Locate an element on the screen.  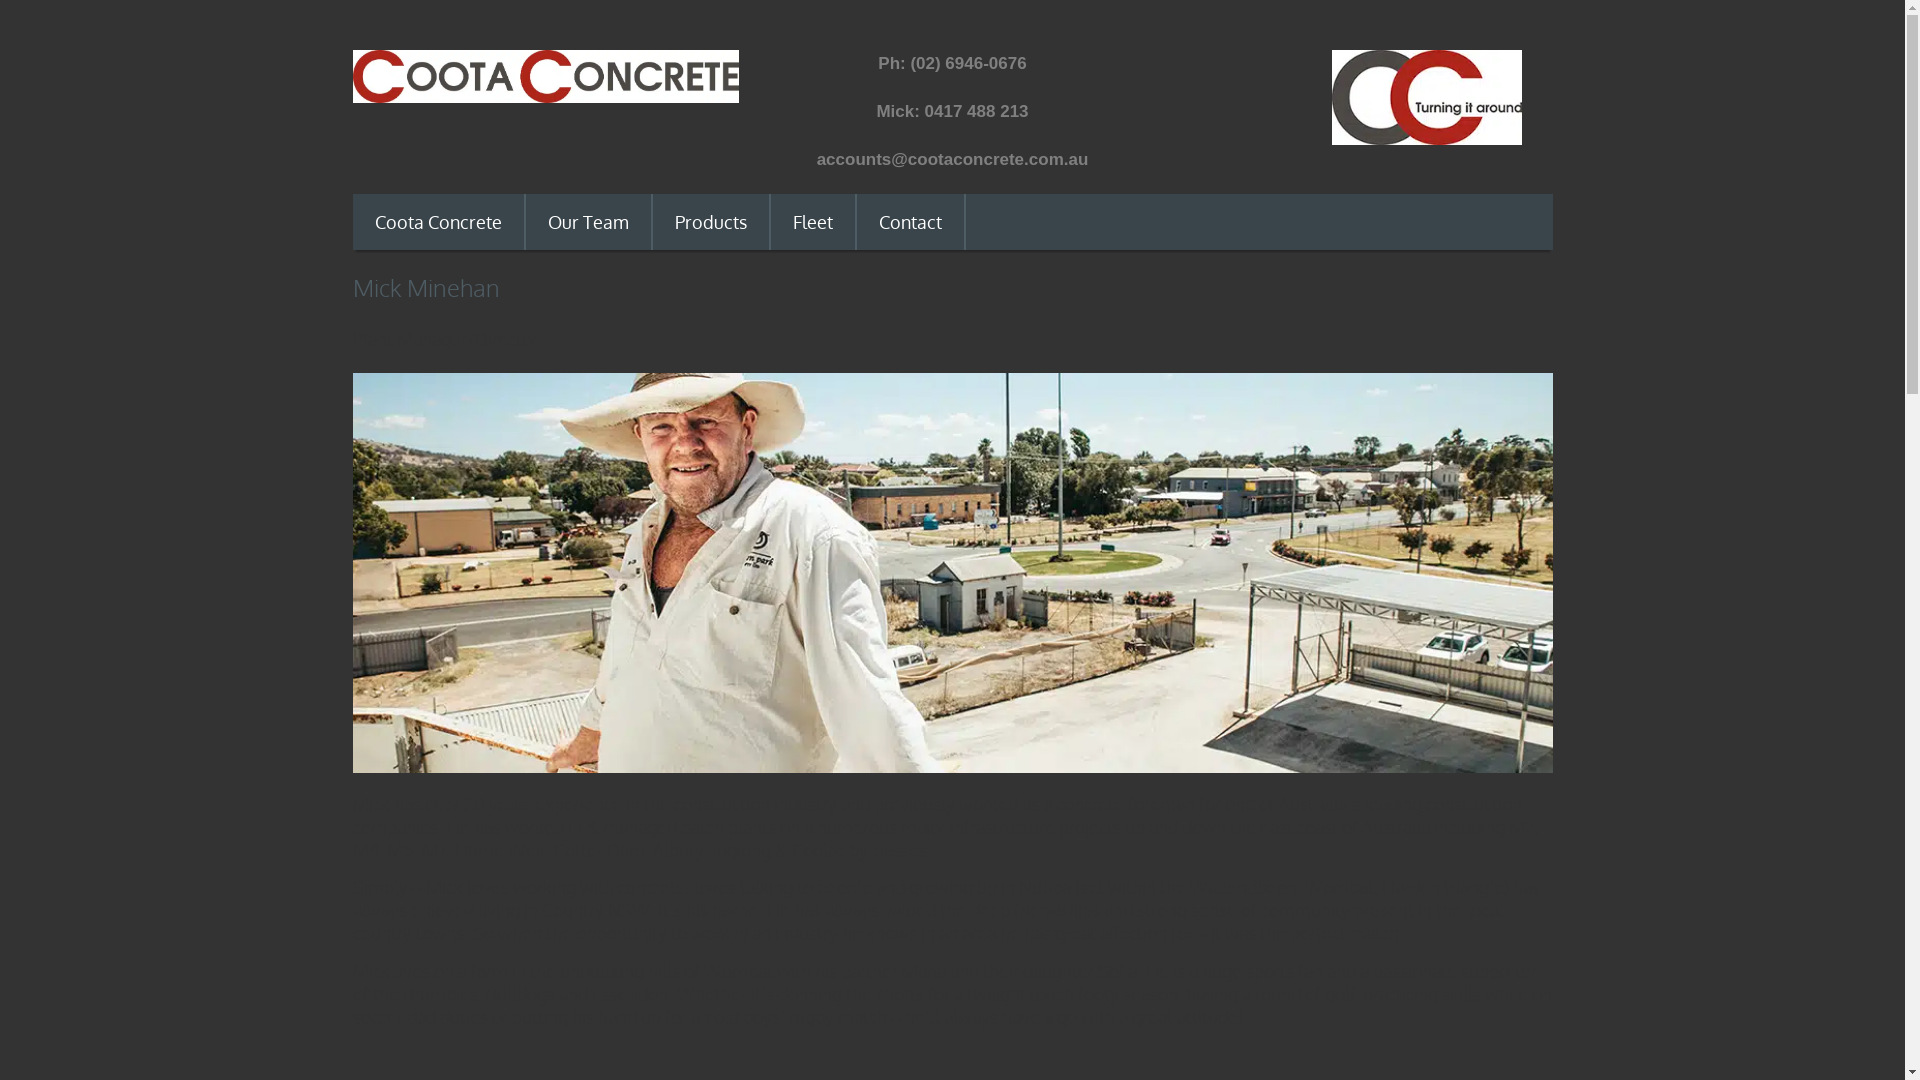
Fleet is located at coordinates (812, 222).